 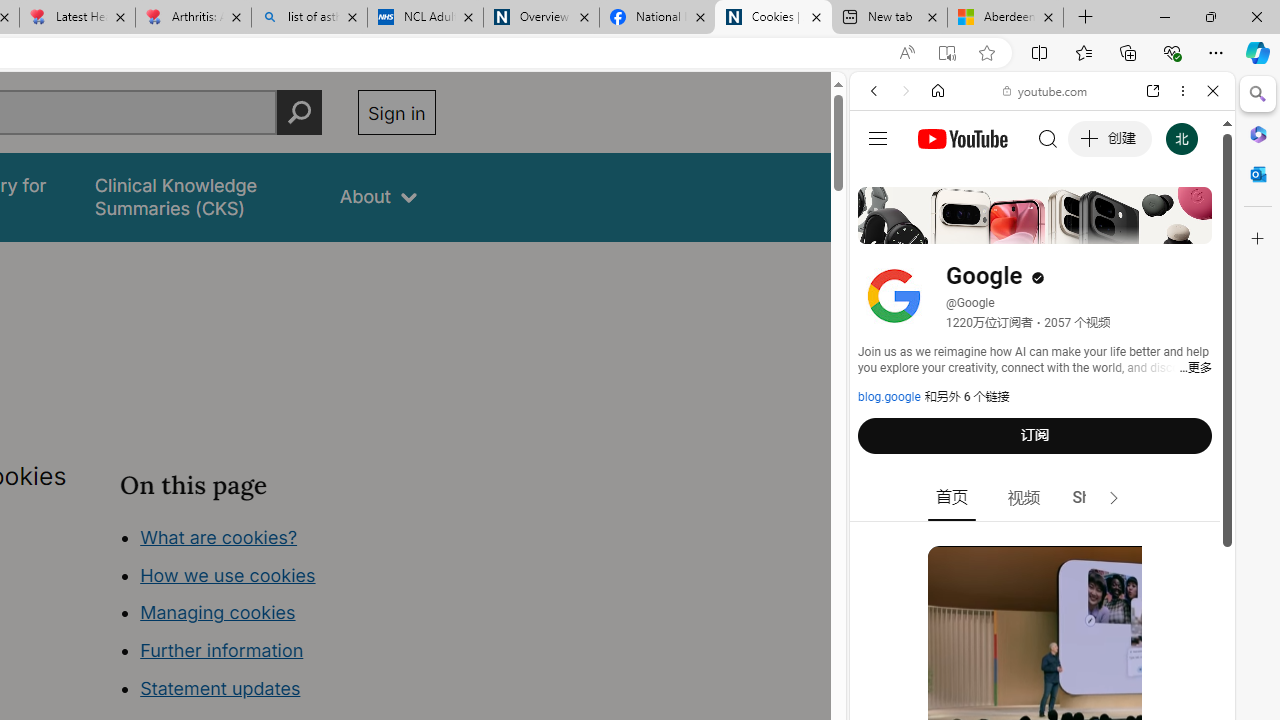 I want to click on Class: style-scope tp-yt-iron-icon, so click(x=1114, y=498).